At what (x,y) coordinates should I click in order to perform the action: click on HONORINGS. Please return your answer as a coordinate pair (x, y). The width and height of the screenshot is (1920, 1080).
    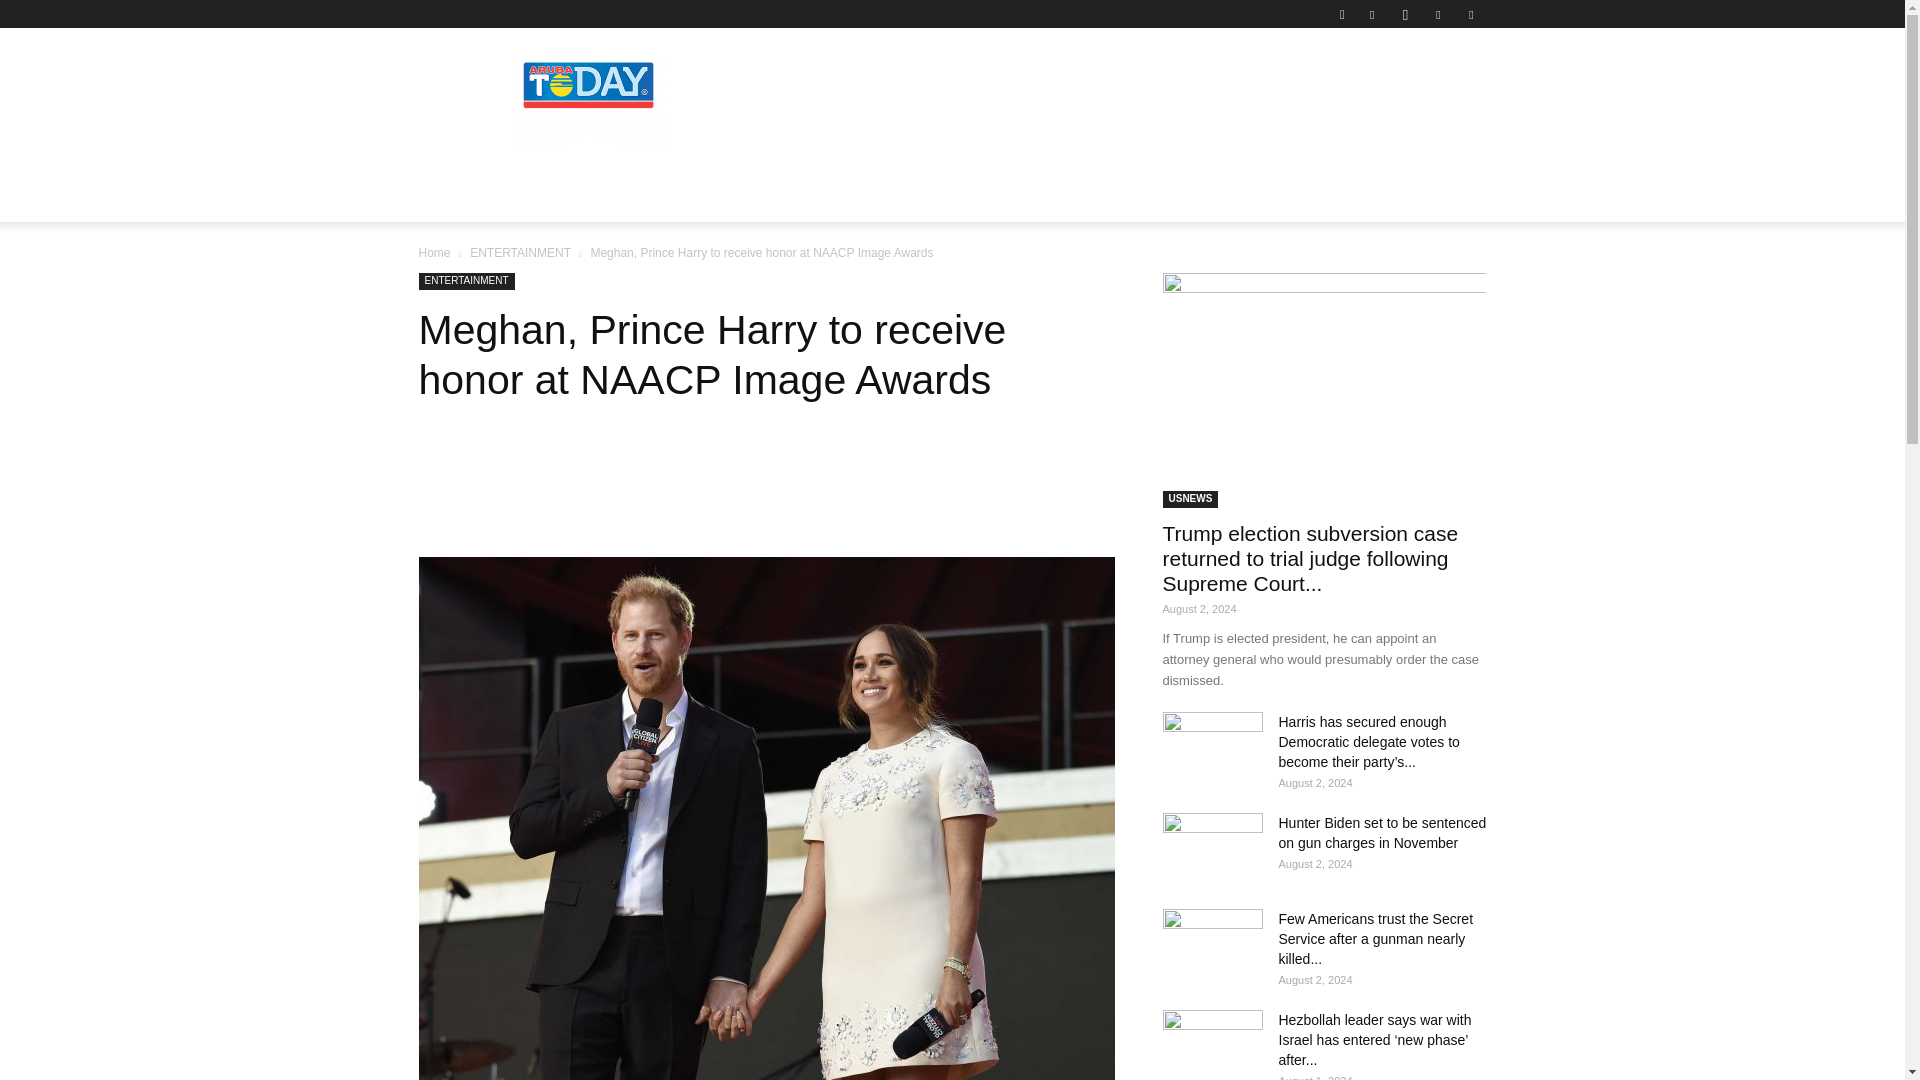
    Looking at the image, I should click on (682, 198).